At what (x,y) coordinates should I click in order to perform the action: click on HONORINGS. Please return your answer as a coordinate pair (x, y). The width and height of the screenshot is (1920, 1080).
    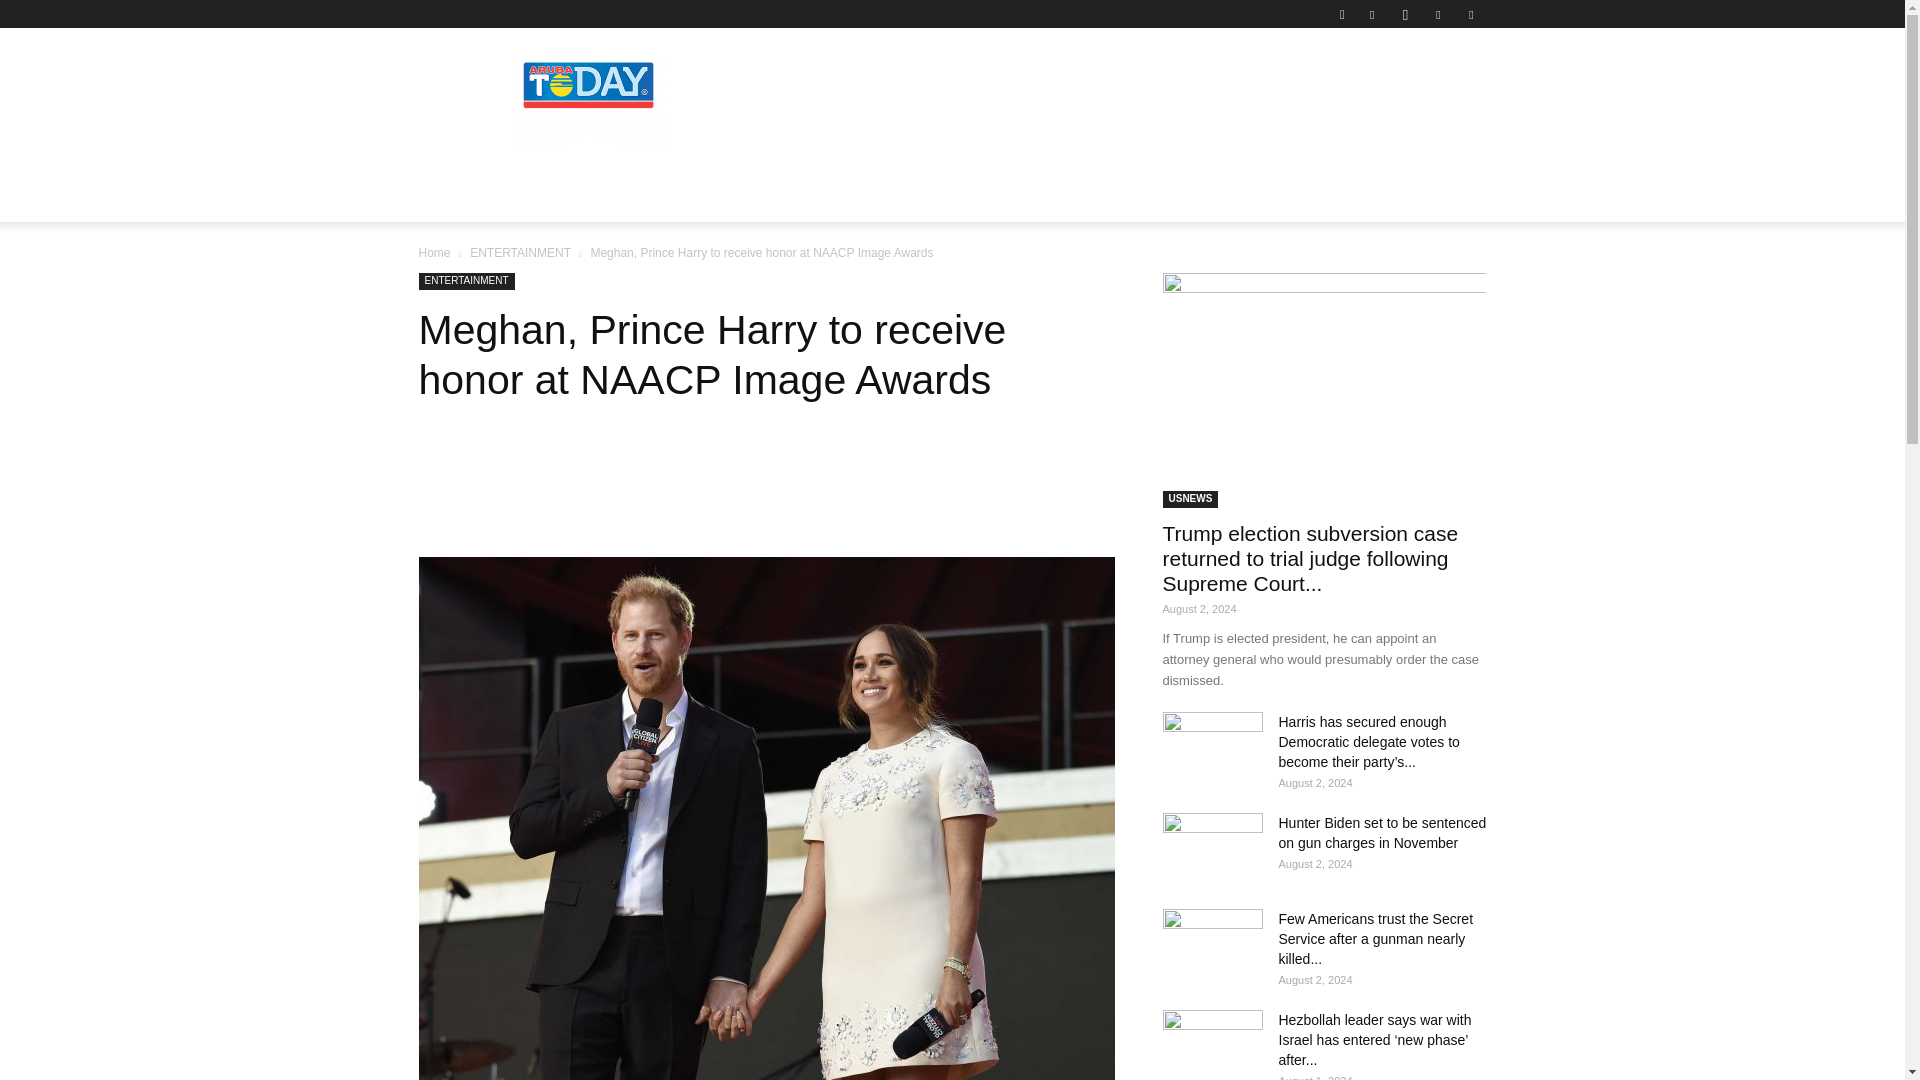
    Looking at the image, I should click on (682, 198).